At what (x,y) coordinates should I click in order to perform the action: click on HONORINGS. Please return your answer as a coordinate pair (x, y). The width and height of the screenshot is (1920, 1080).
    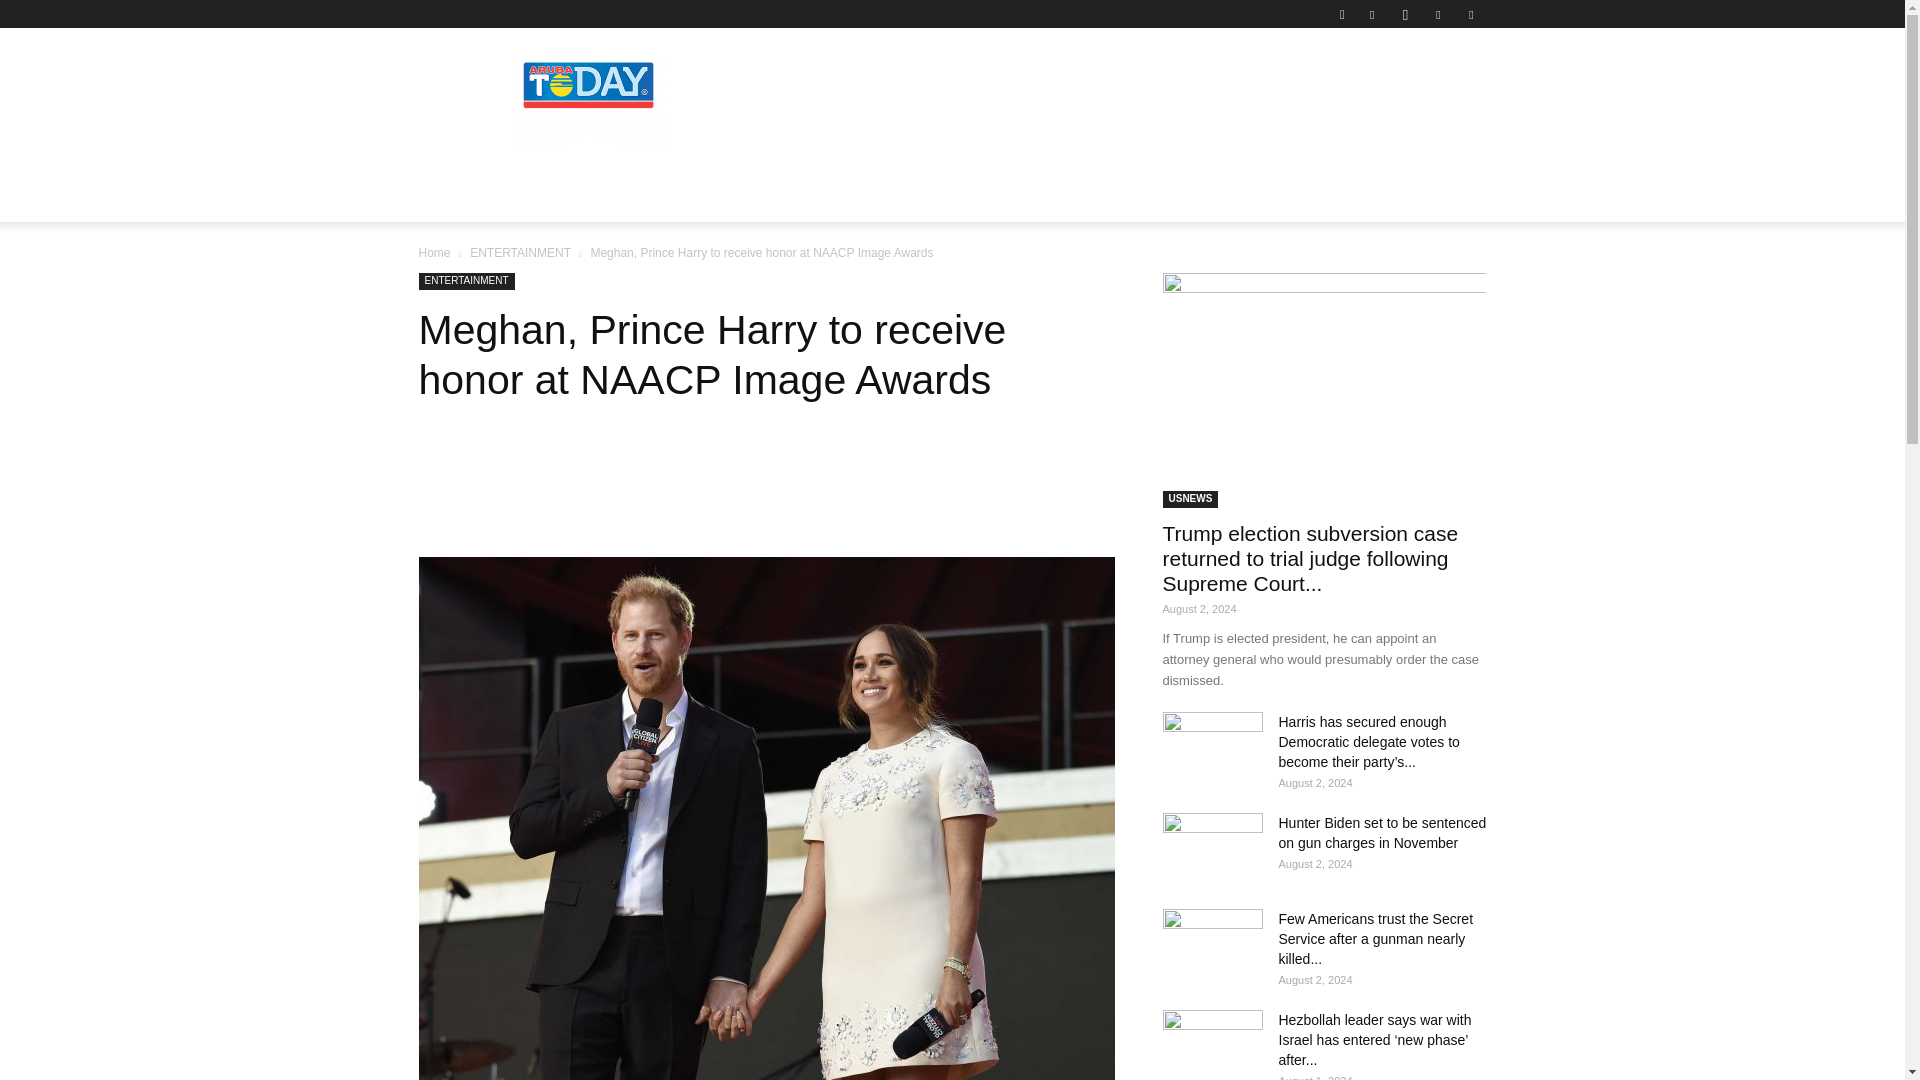
    Looking at the image, I should click on (682, 198).